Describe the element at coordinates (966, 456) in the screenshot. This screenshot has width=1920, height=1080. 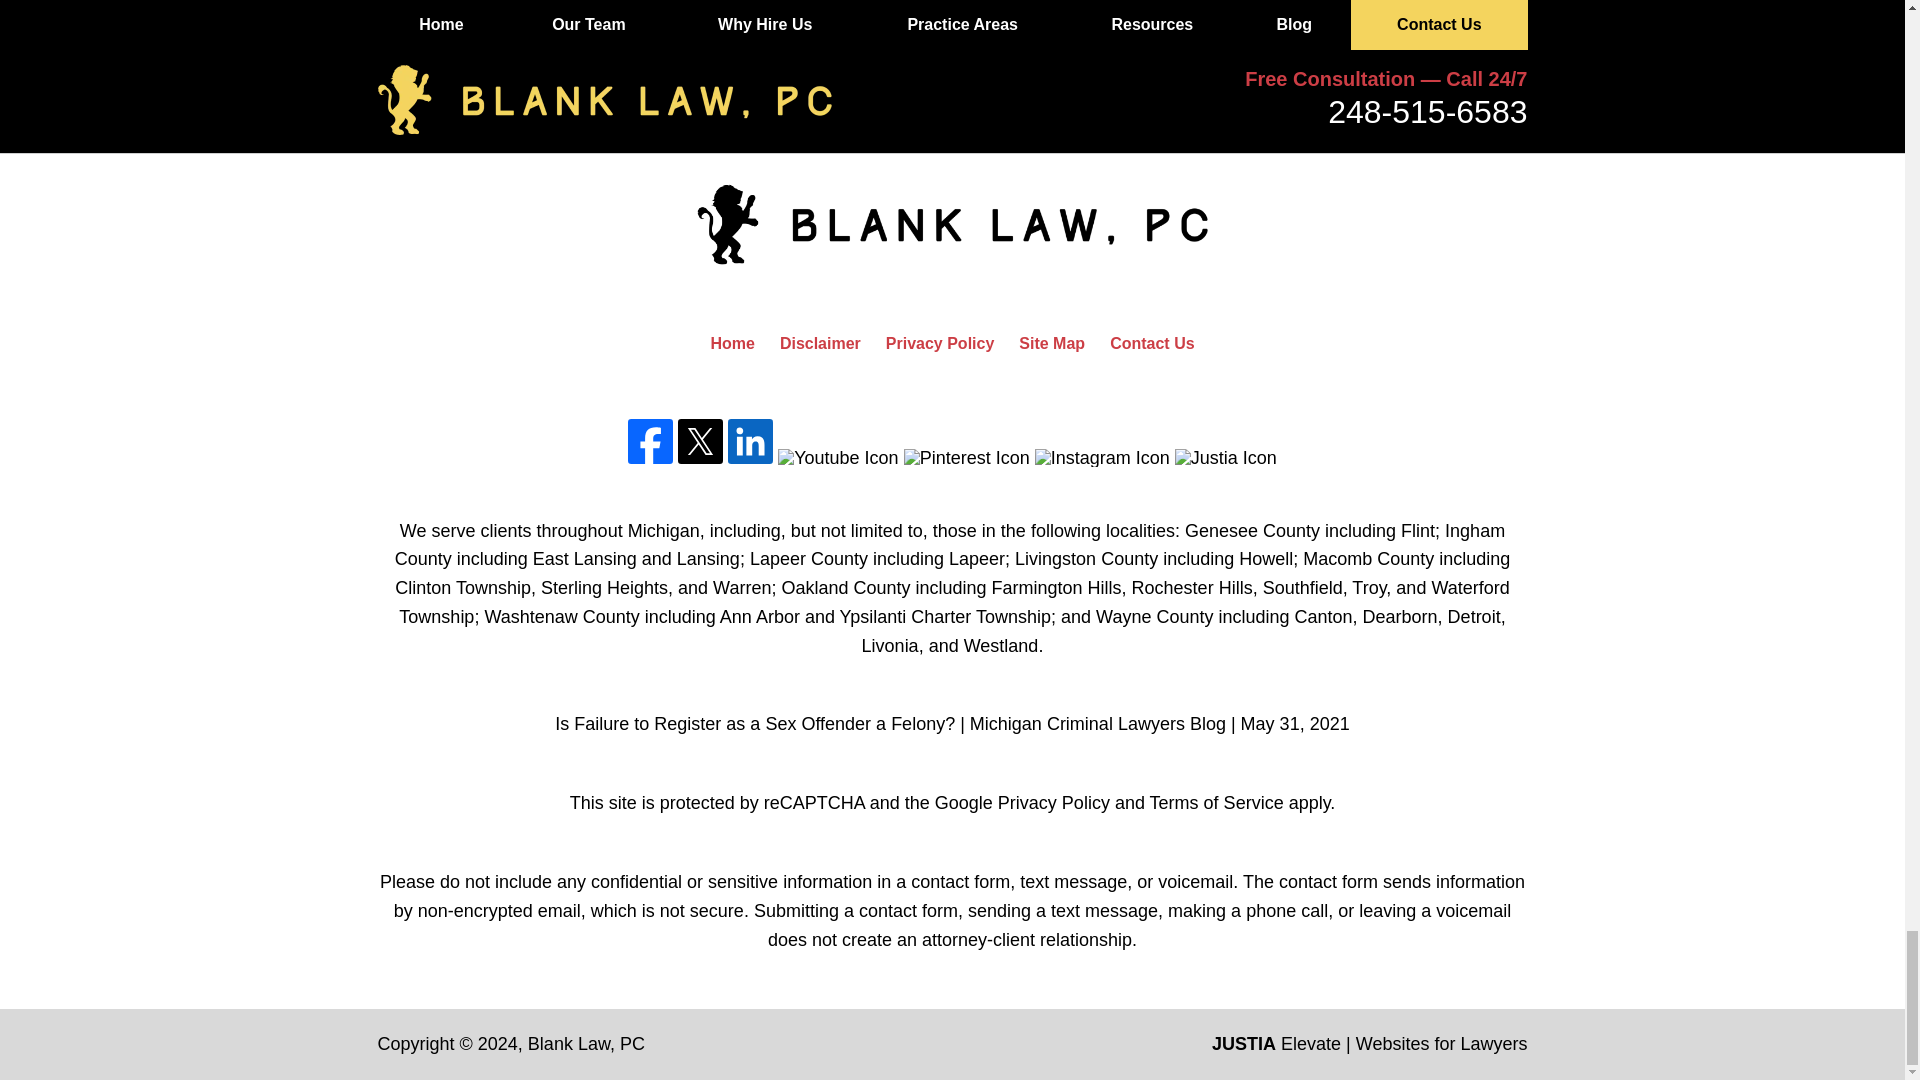
I see `Pinterest` at that location.